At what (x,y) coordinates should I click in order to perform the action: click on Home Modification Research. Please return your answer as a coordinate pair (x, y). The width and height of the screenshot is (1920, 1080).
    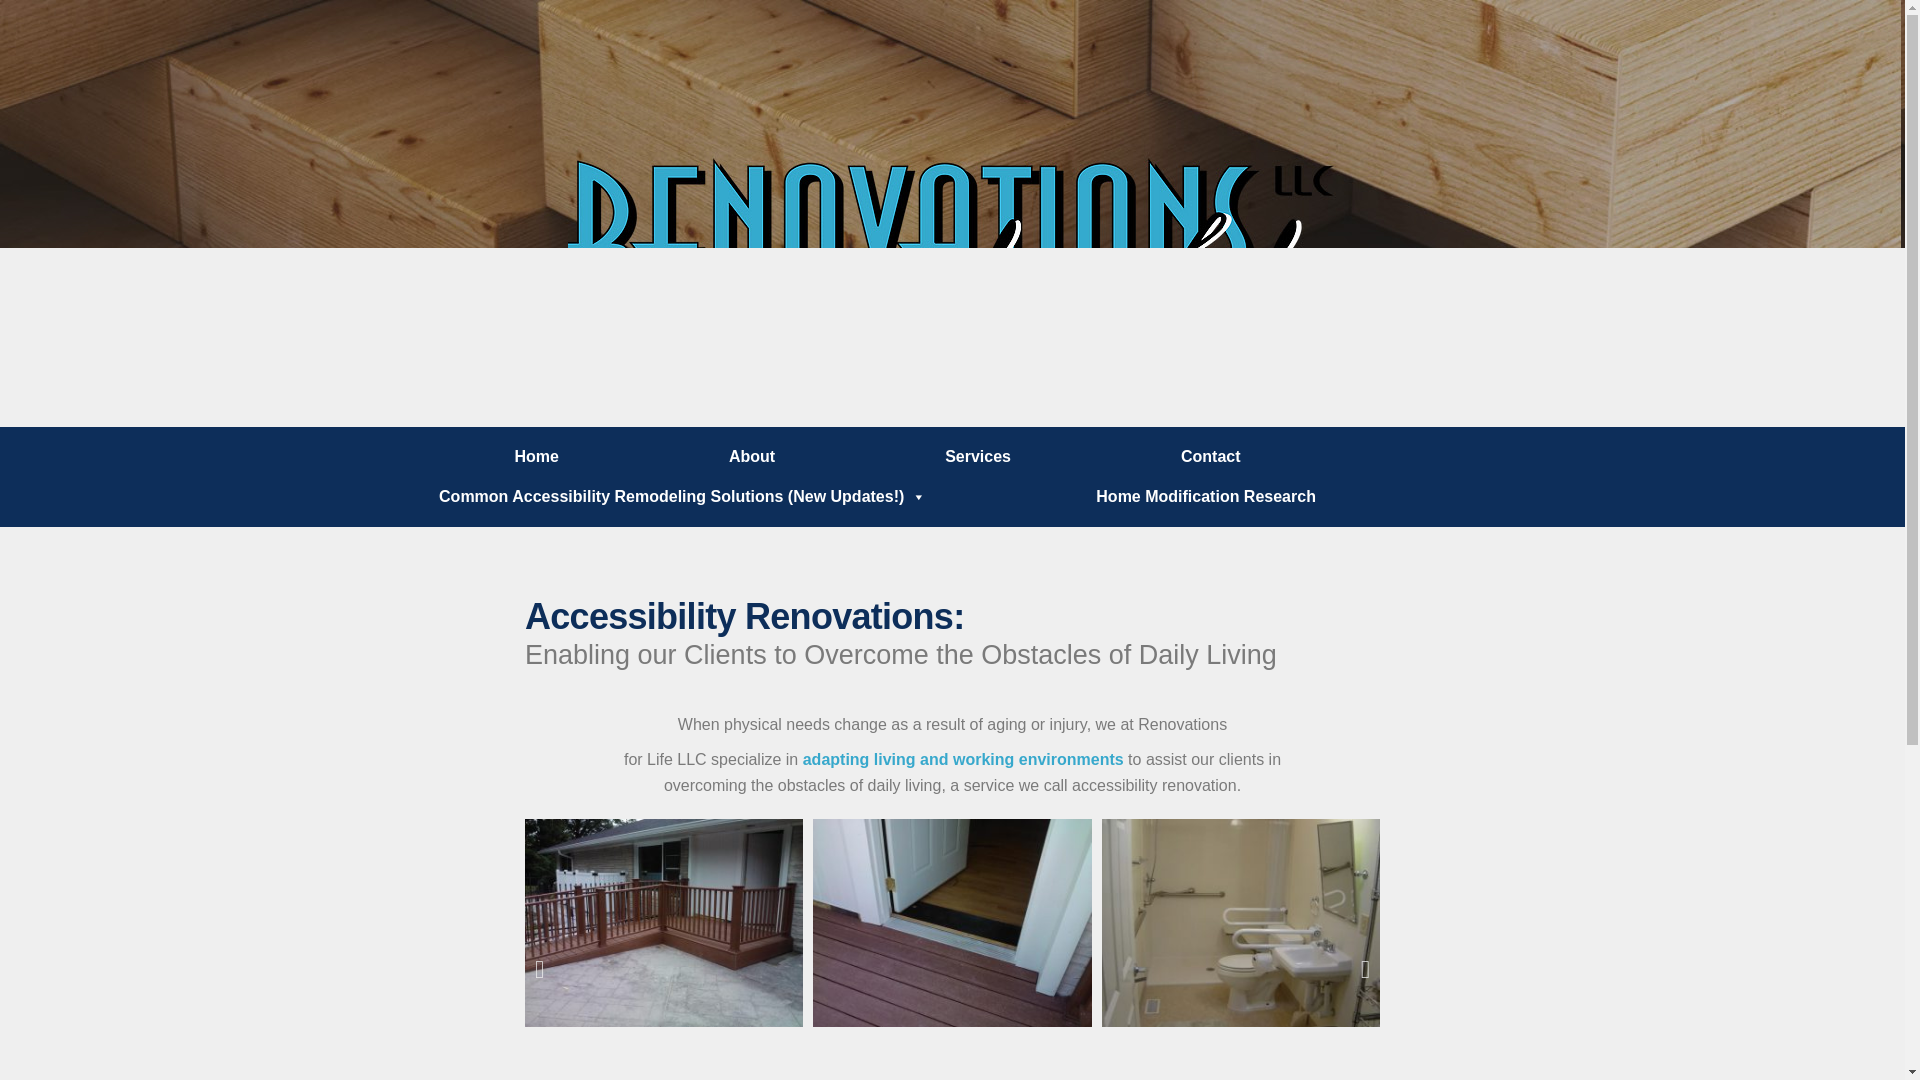
    Looking at the image, I should click on (1206, 497).